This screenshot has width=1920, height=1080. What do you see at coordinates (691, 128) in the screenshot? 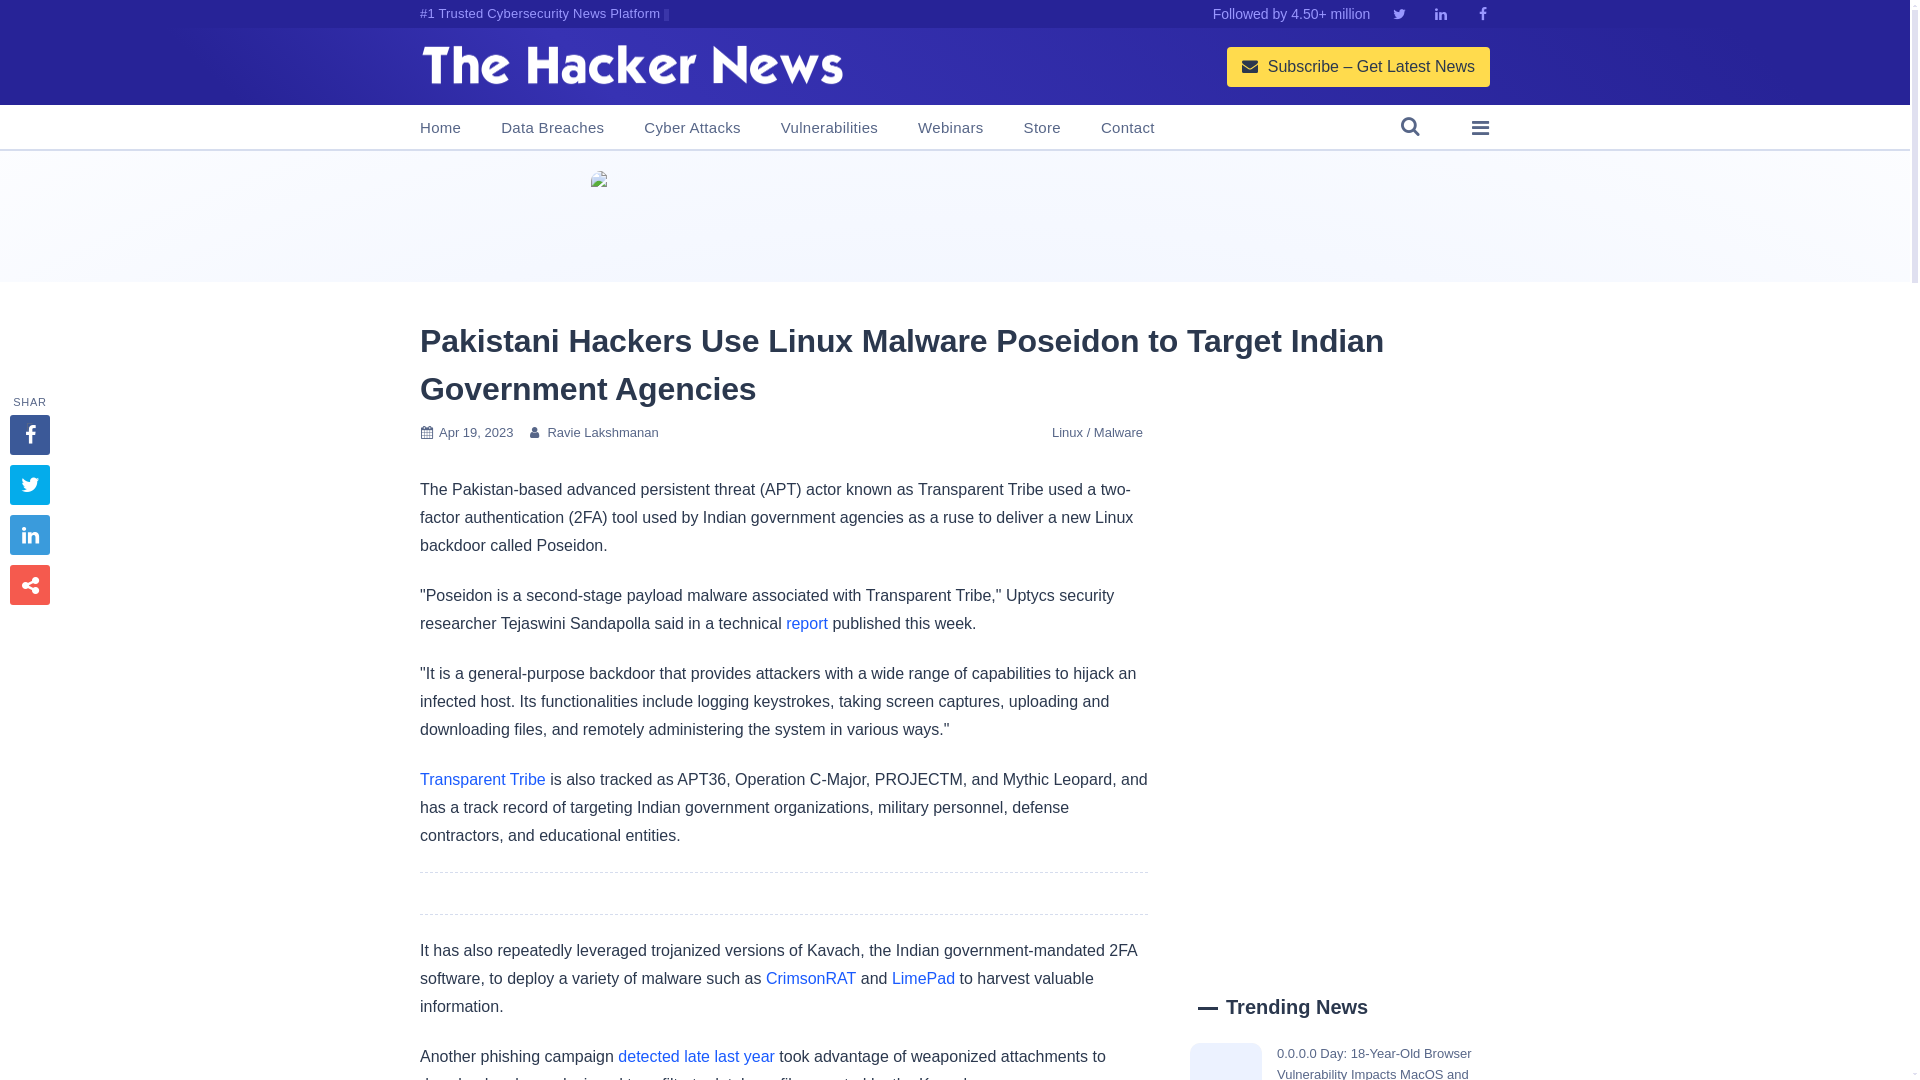
I see `Cyber Attacks` at bounding box center [691, 128].